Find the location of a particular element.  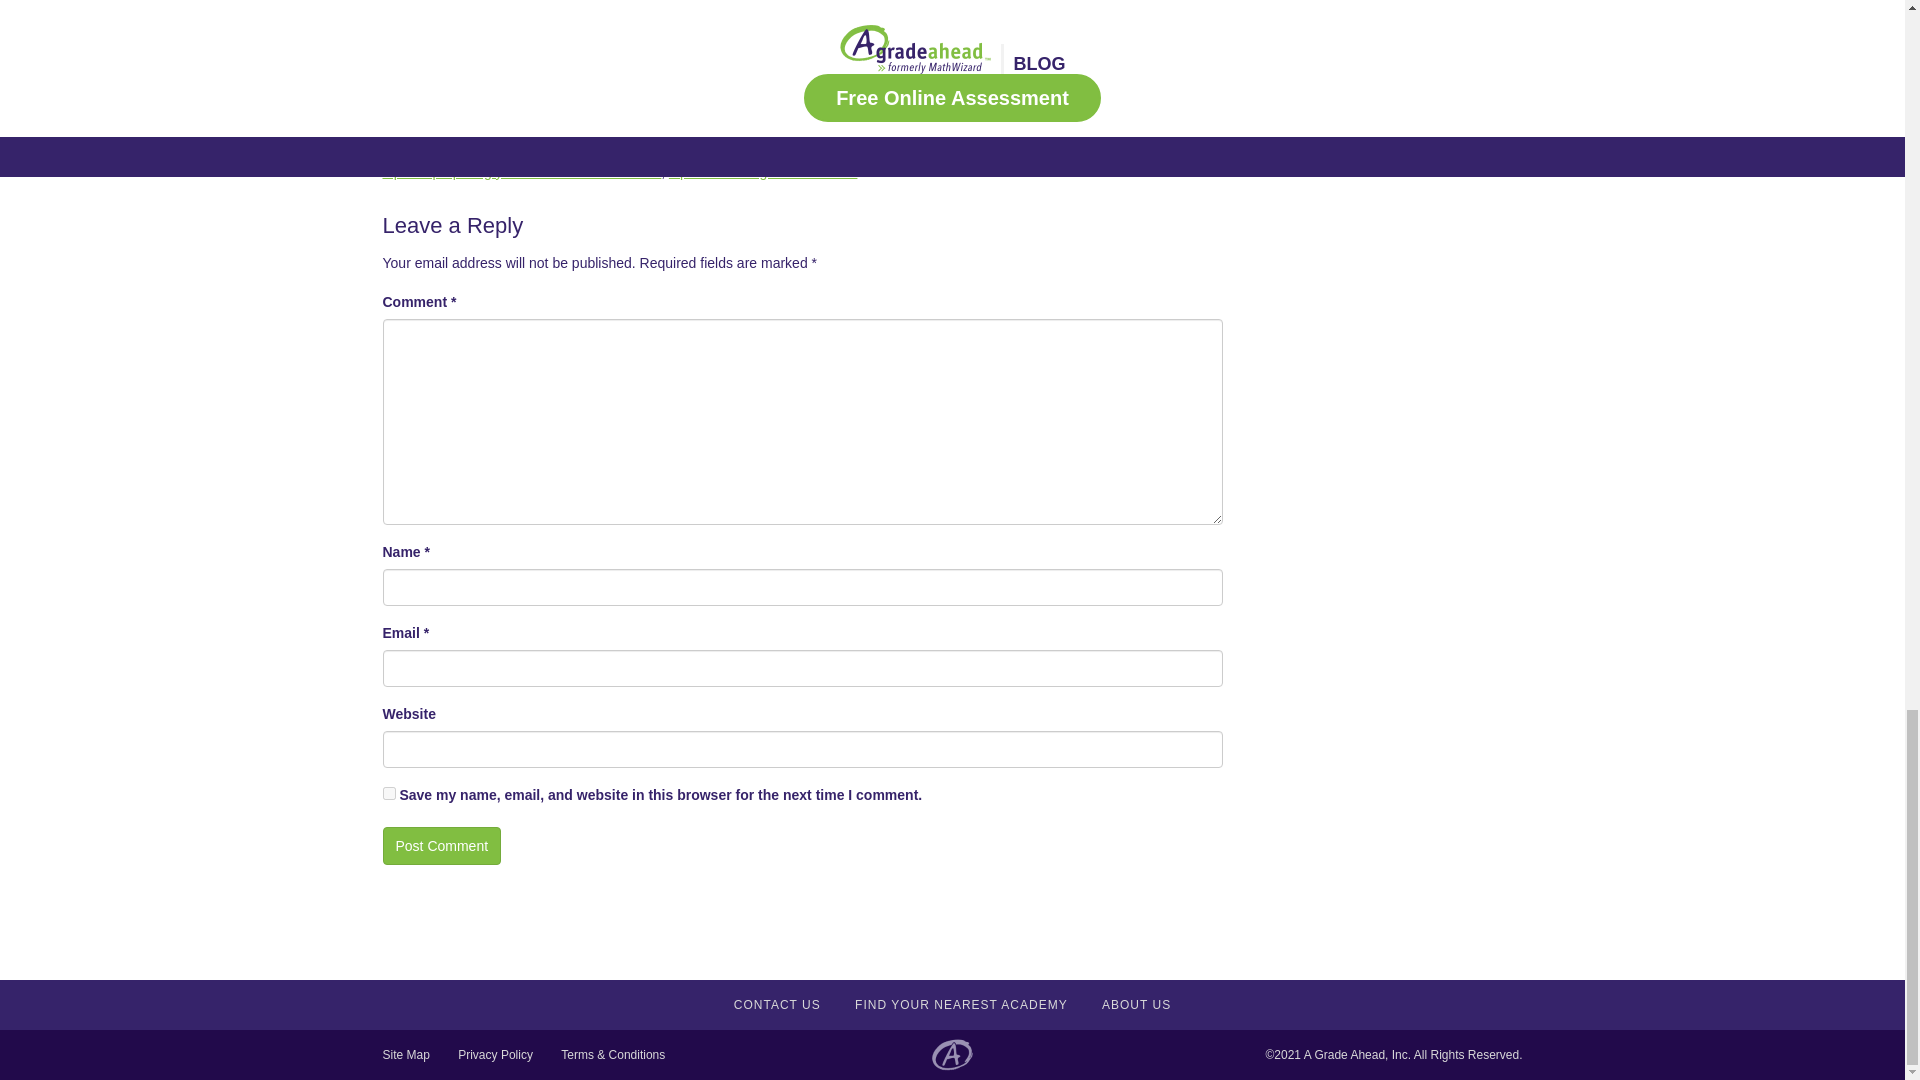

Tips for preparing your child for a new school is located at coordinates (521, 172).